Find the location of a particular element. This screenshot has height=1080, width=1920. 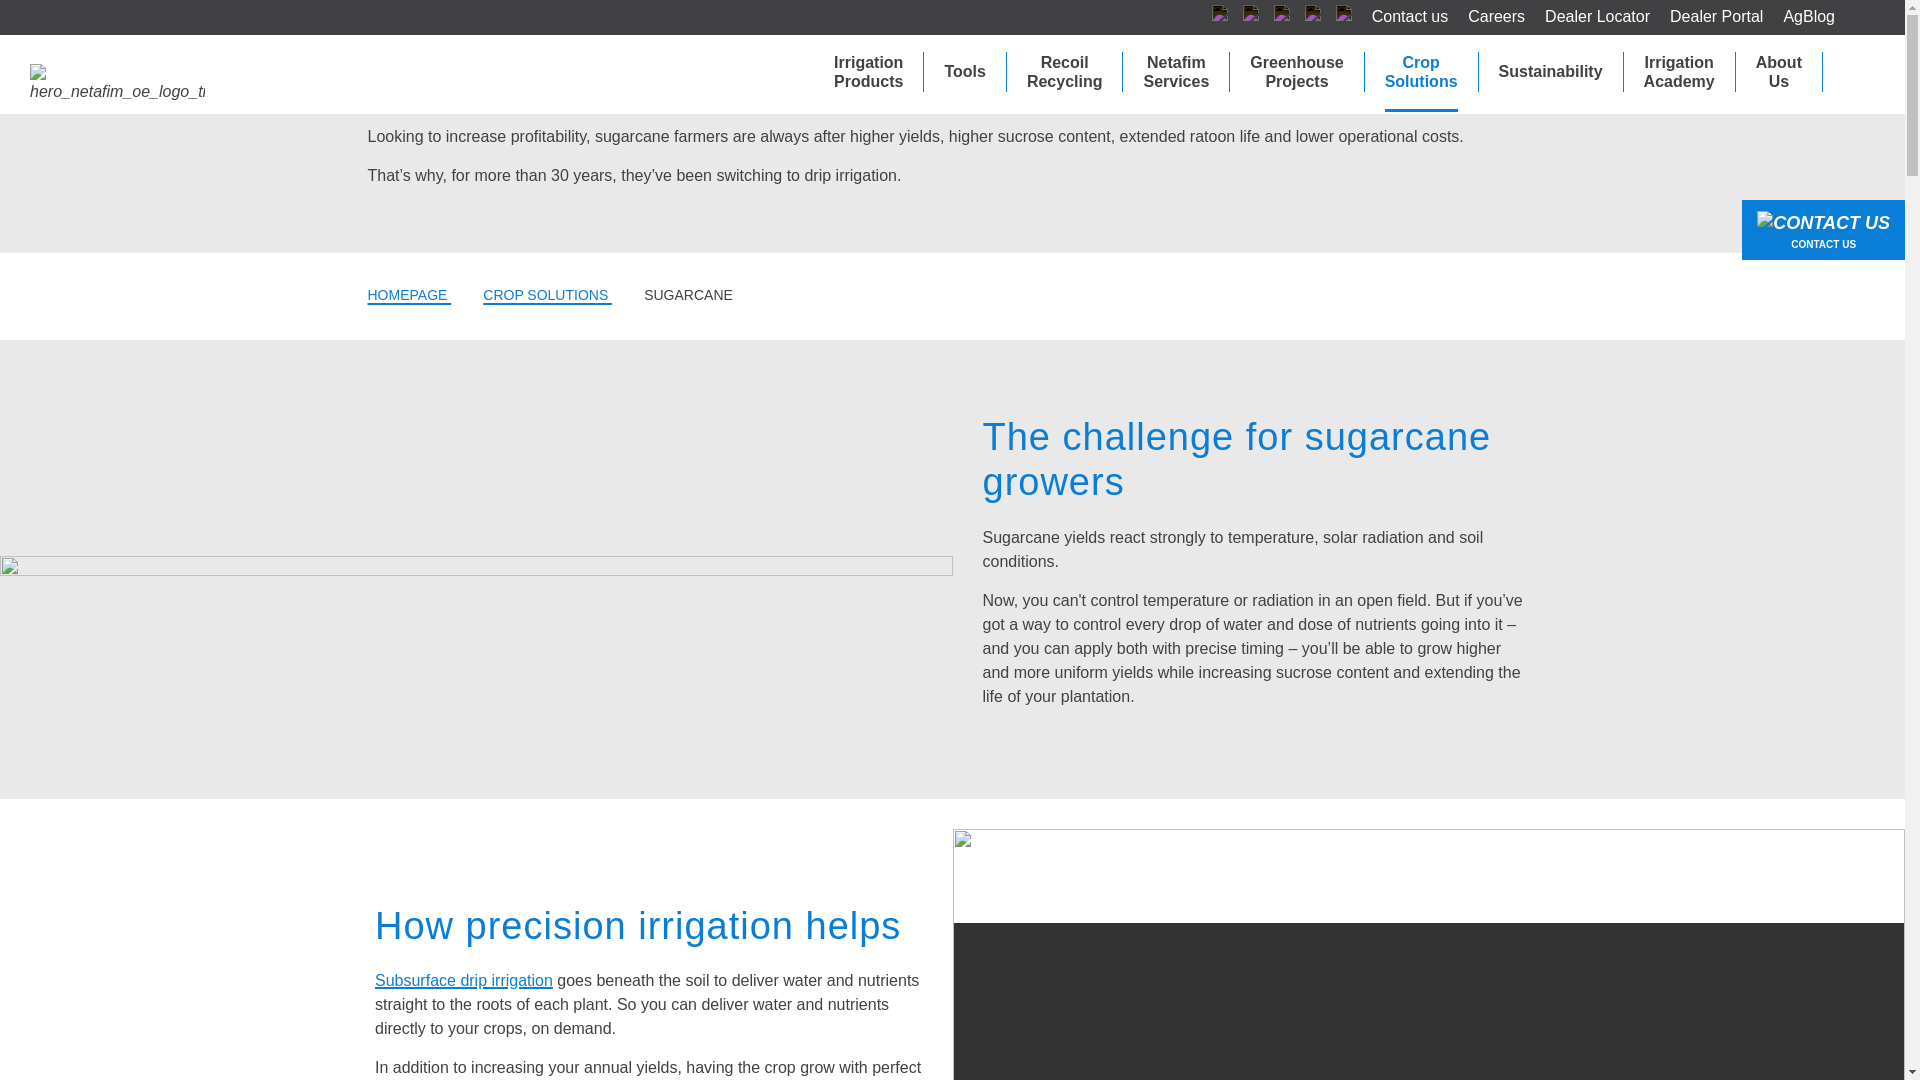

Subsurface drip irrigation is located at coordinates (464, 980).